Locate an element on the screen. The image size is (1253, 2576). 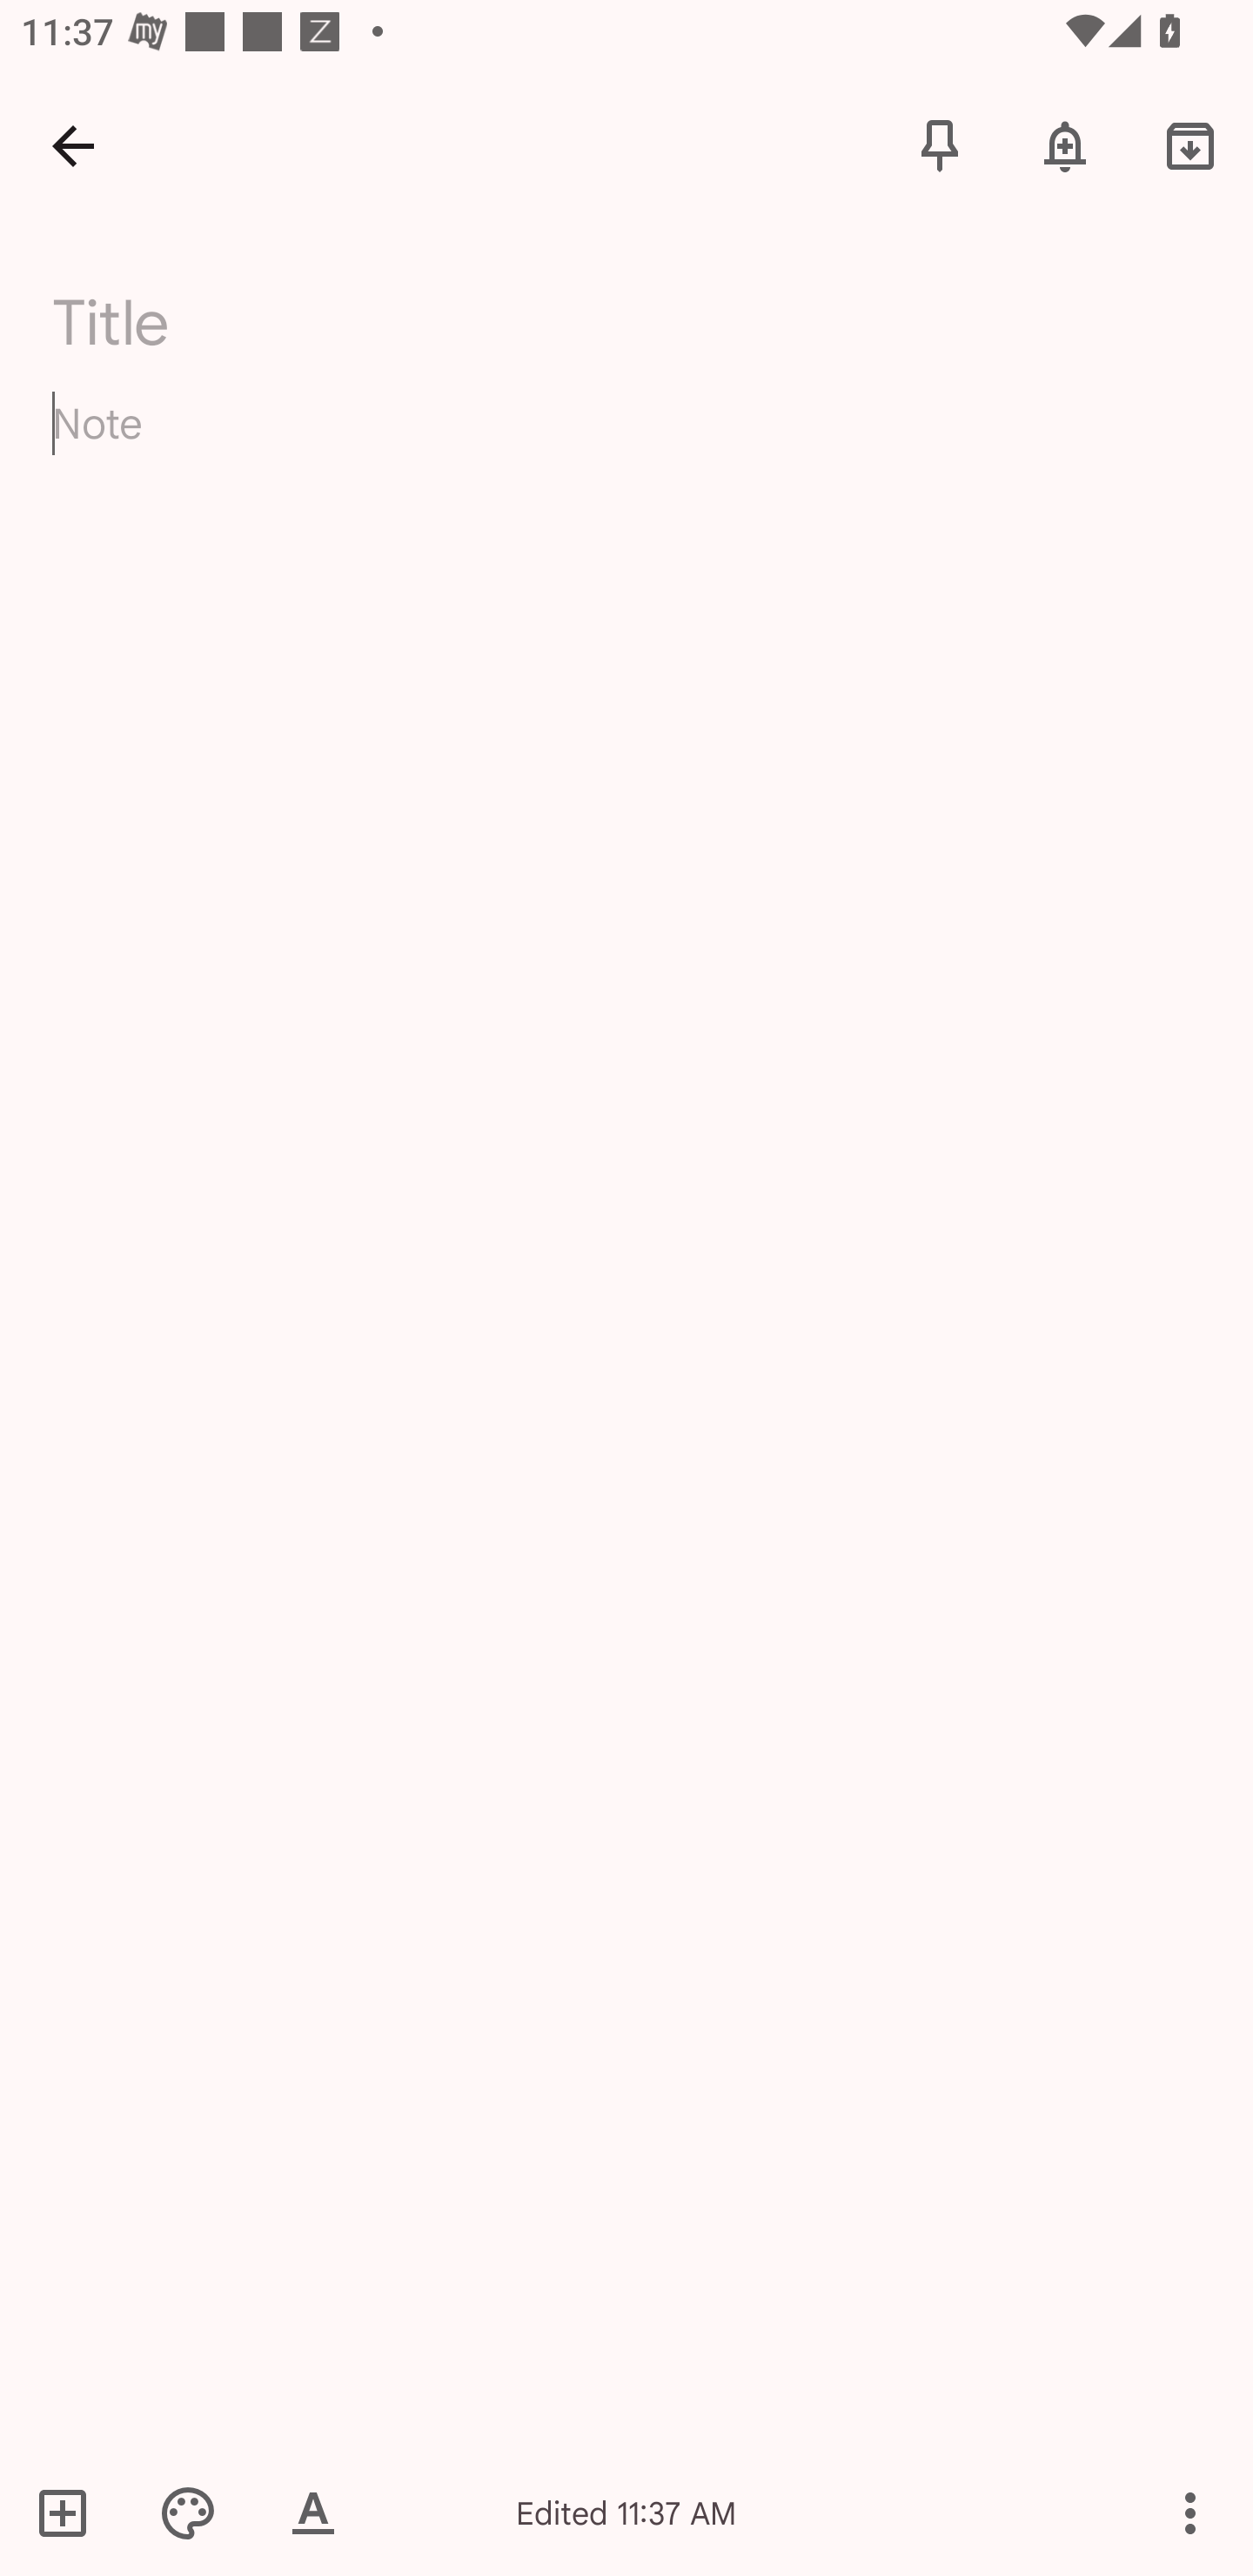
Reminder is located at coordinates (1065, 144).